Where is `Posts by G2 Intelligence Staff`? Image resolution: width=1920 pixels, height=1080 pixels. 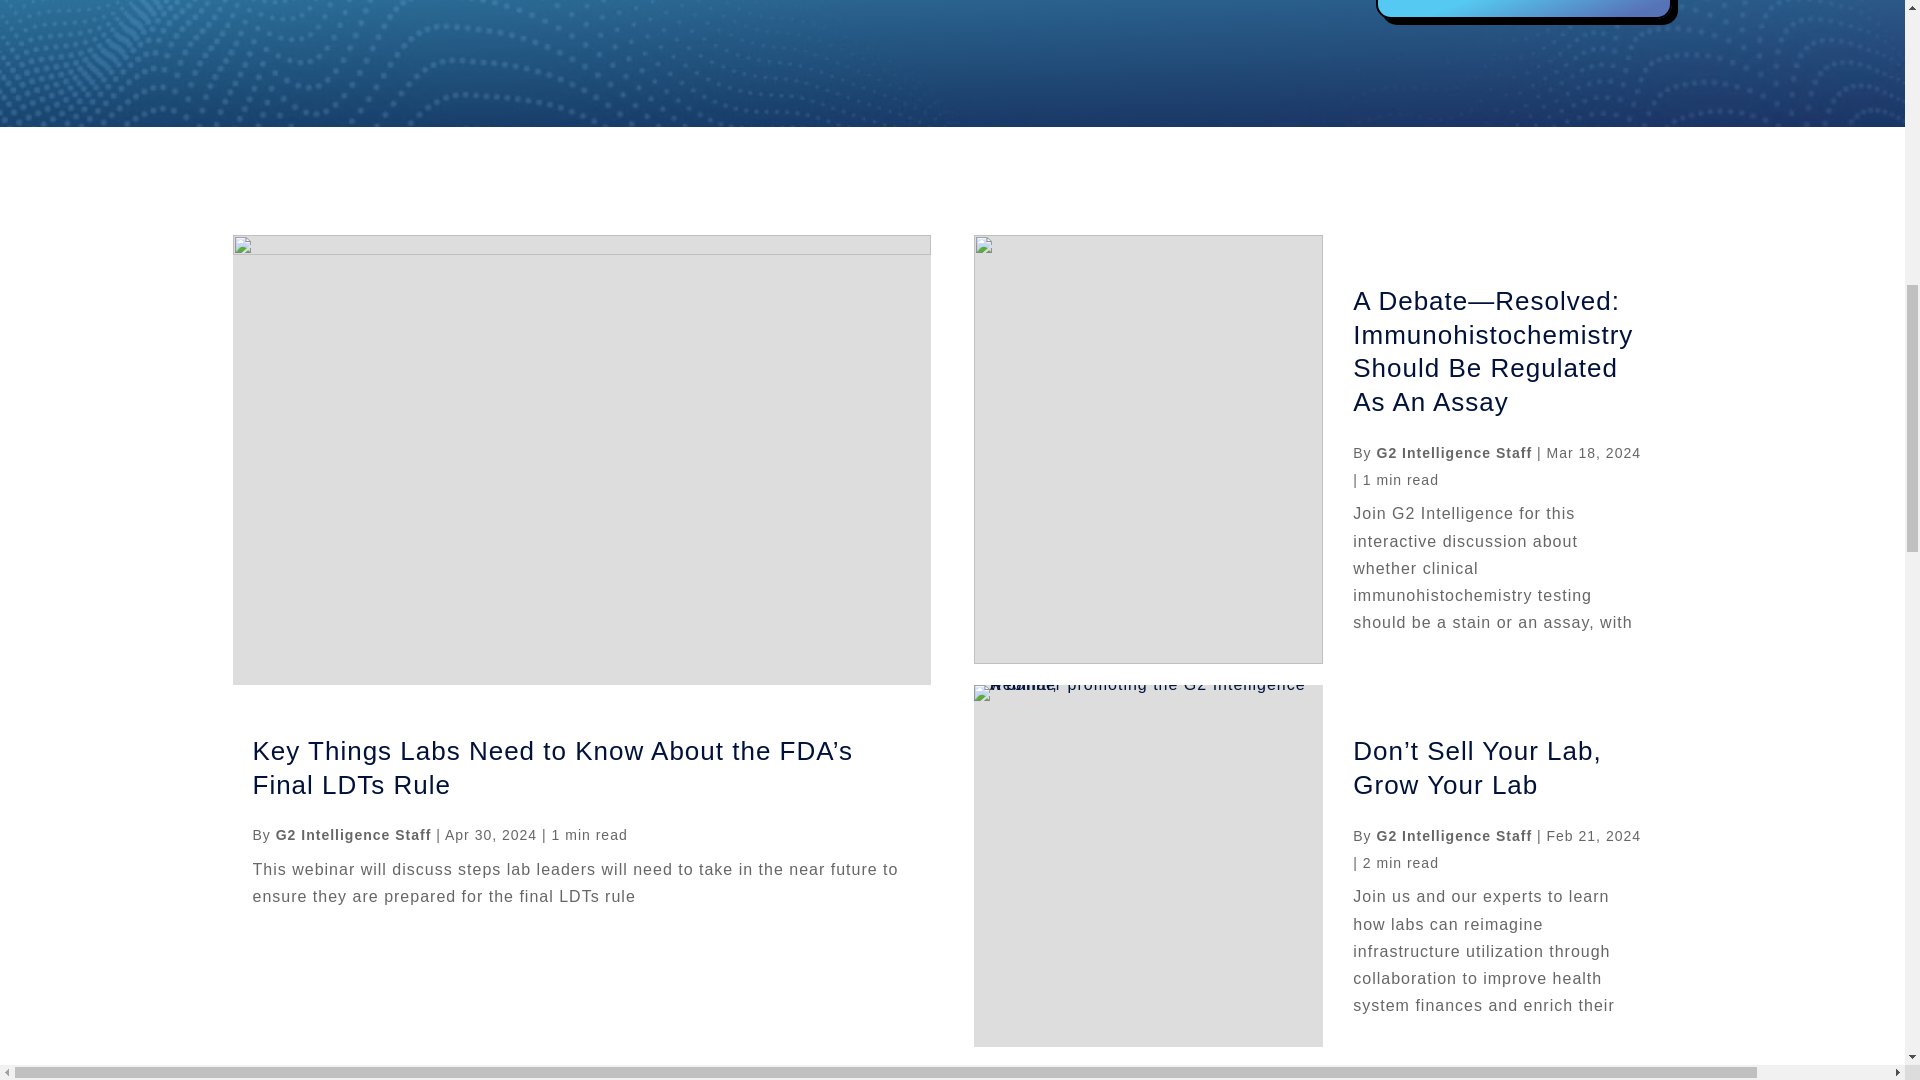 Posts by G2 Intelligence Staff is located at coordinates (354, 835).